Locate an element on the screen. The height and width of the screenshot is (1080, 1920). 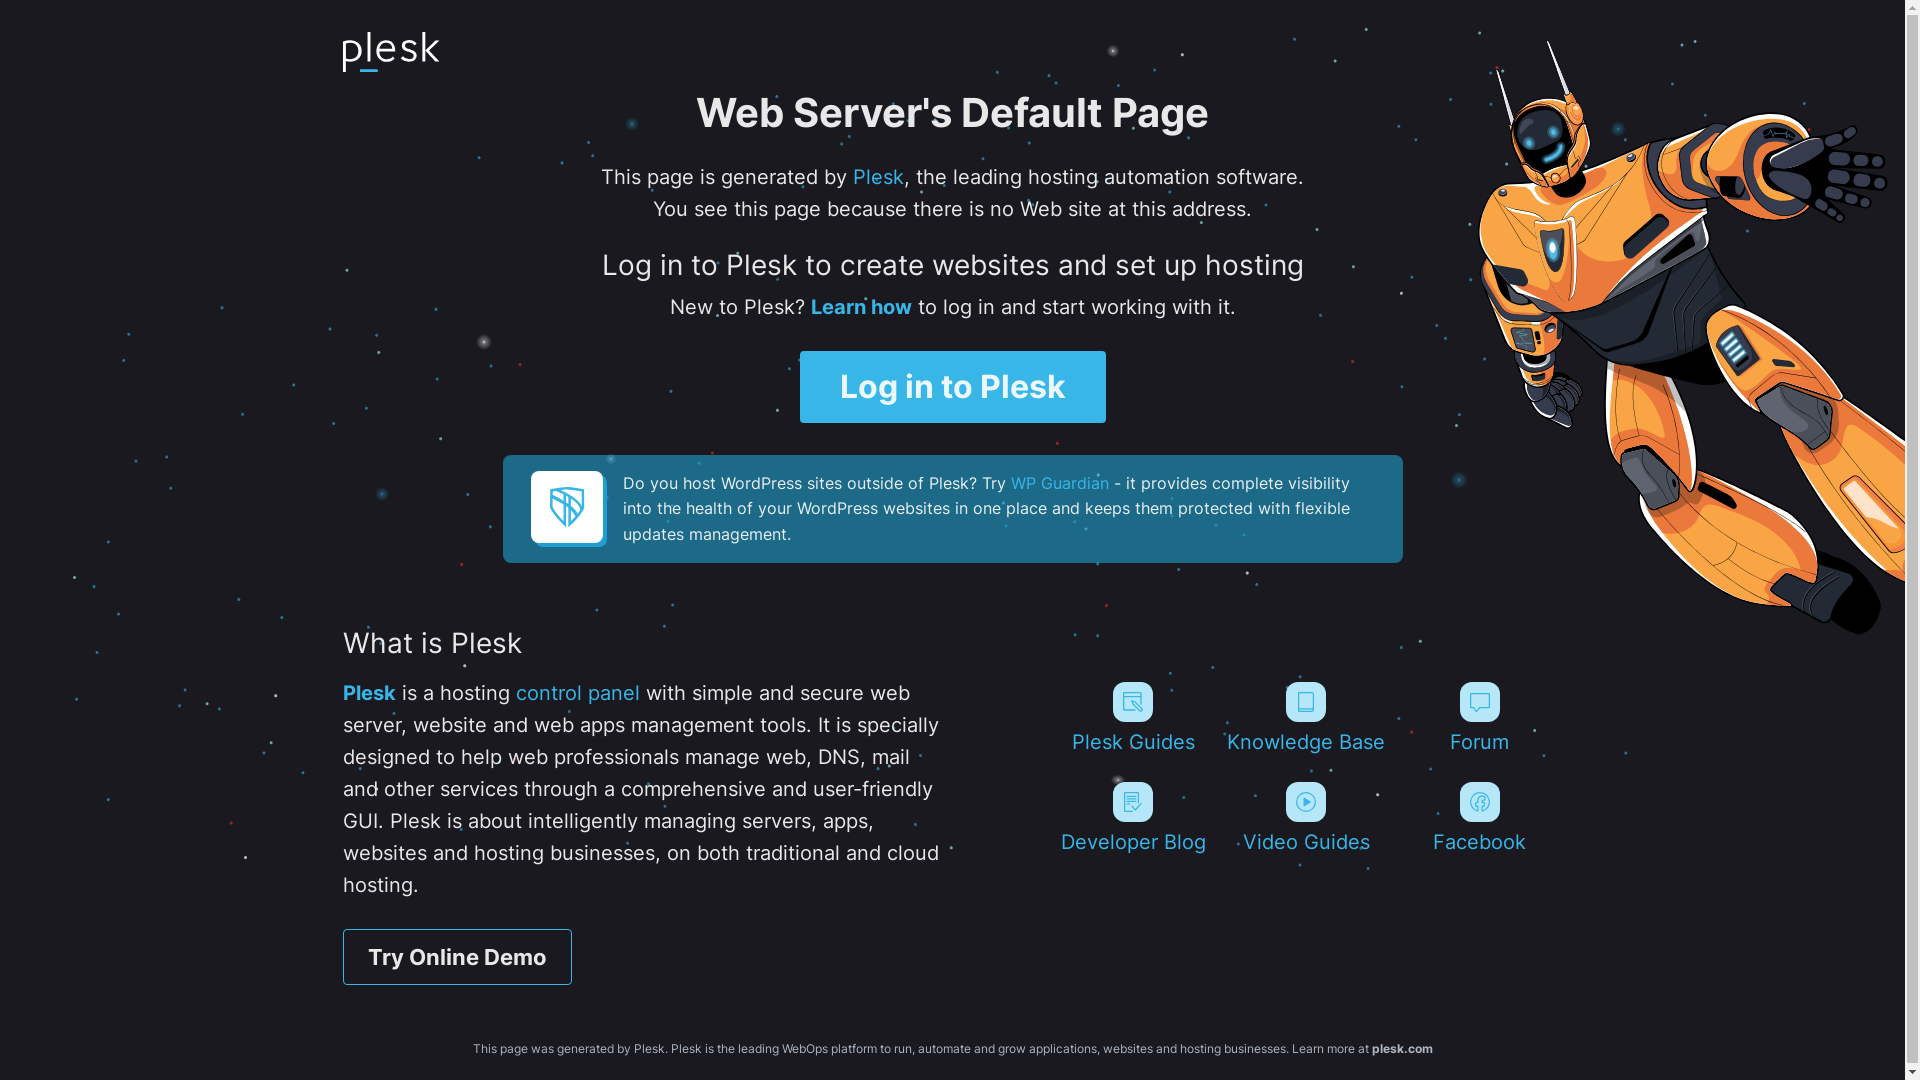
Try Online Demo is located at coordinates (456, 957).